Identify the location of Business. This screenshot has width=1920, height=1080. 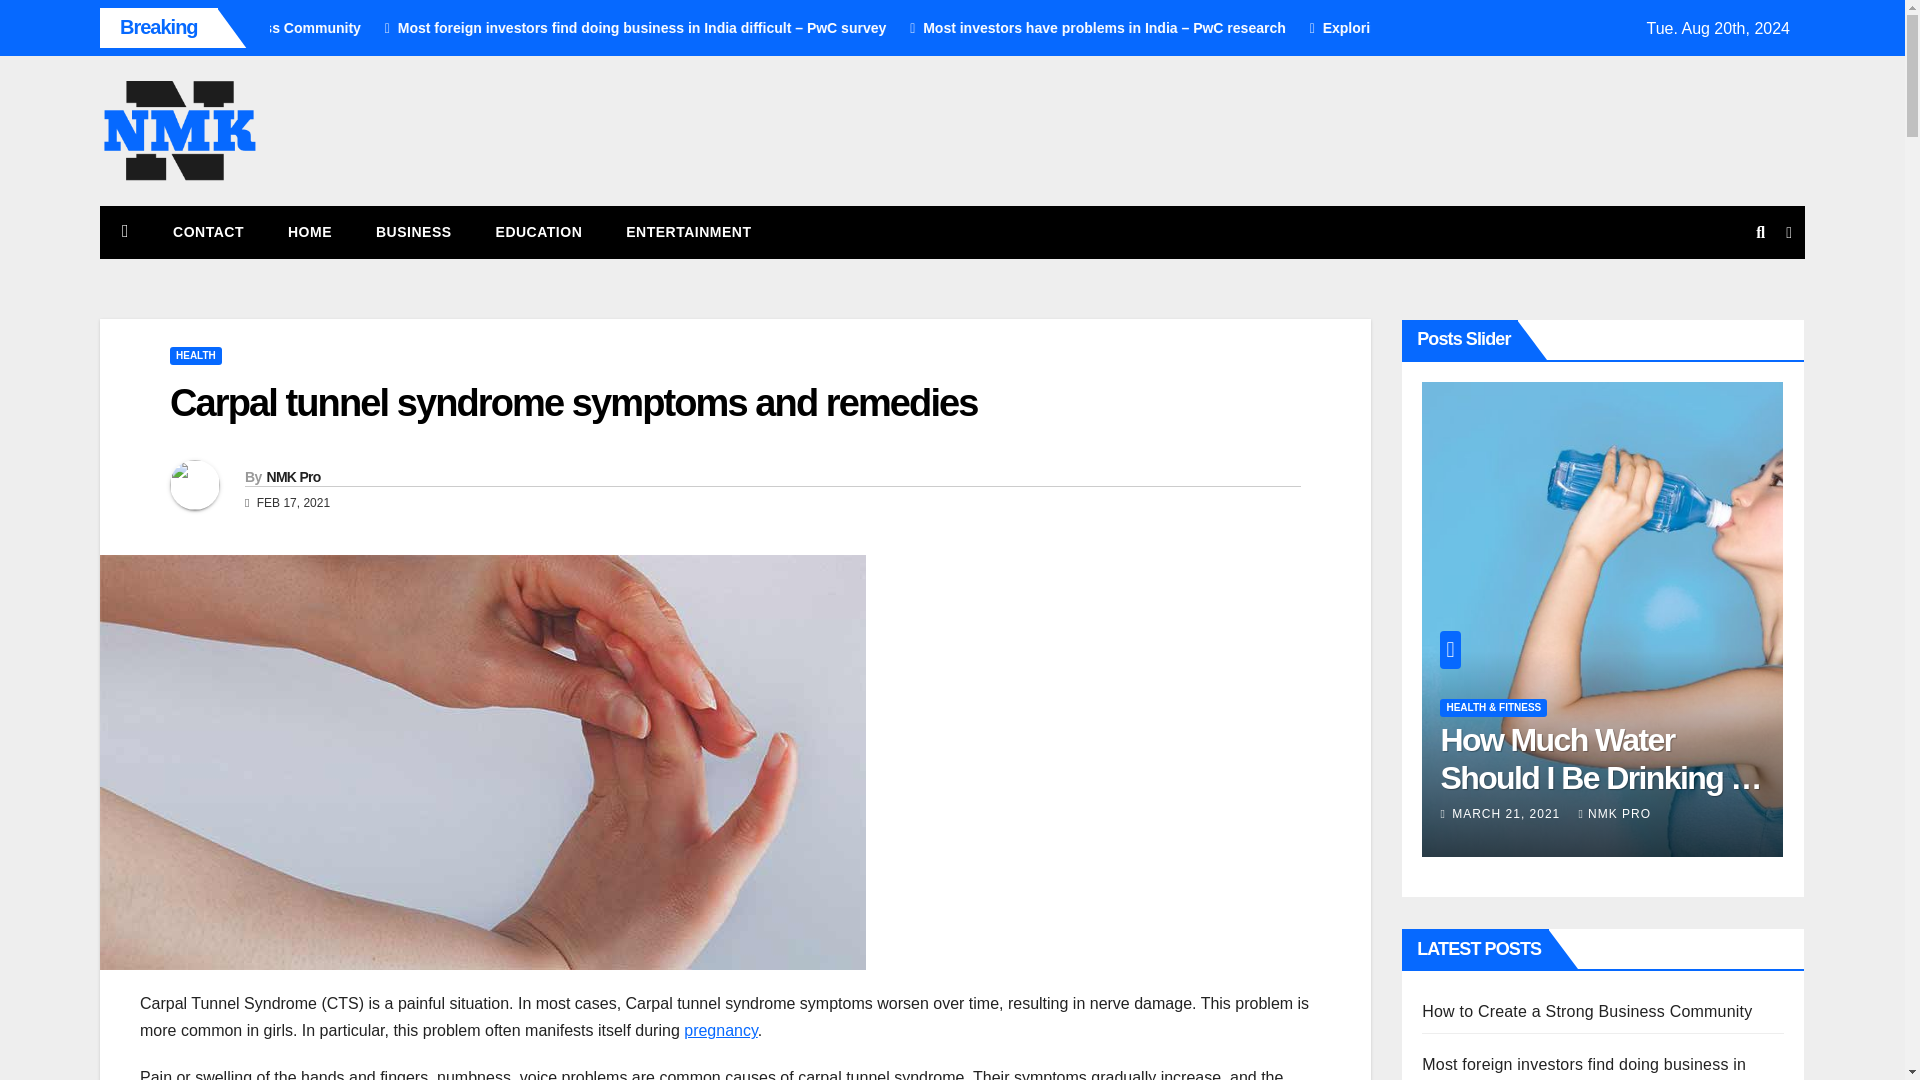
(414, 232).